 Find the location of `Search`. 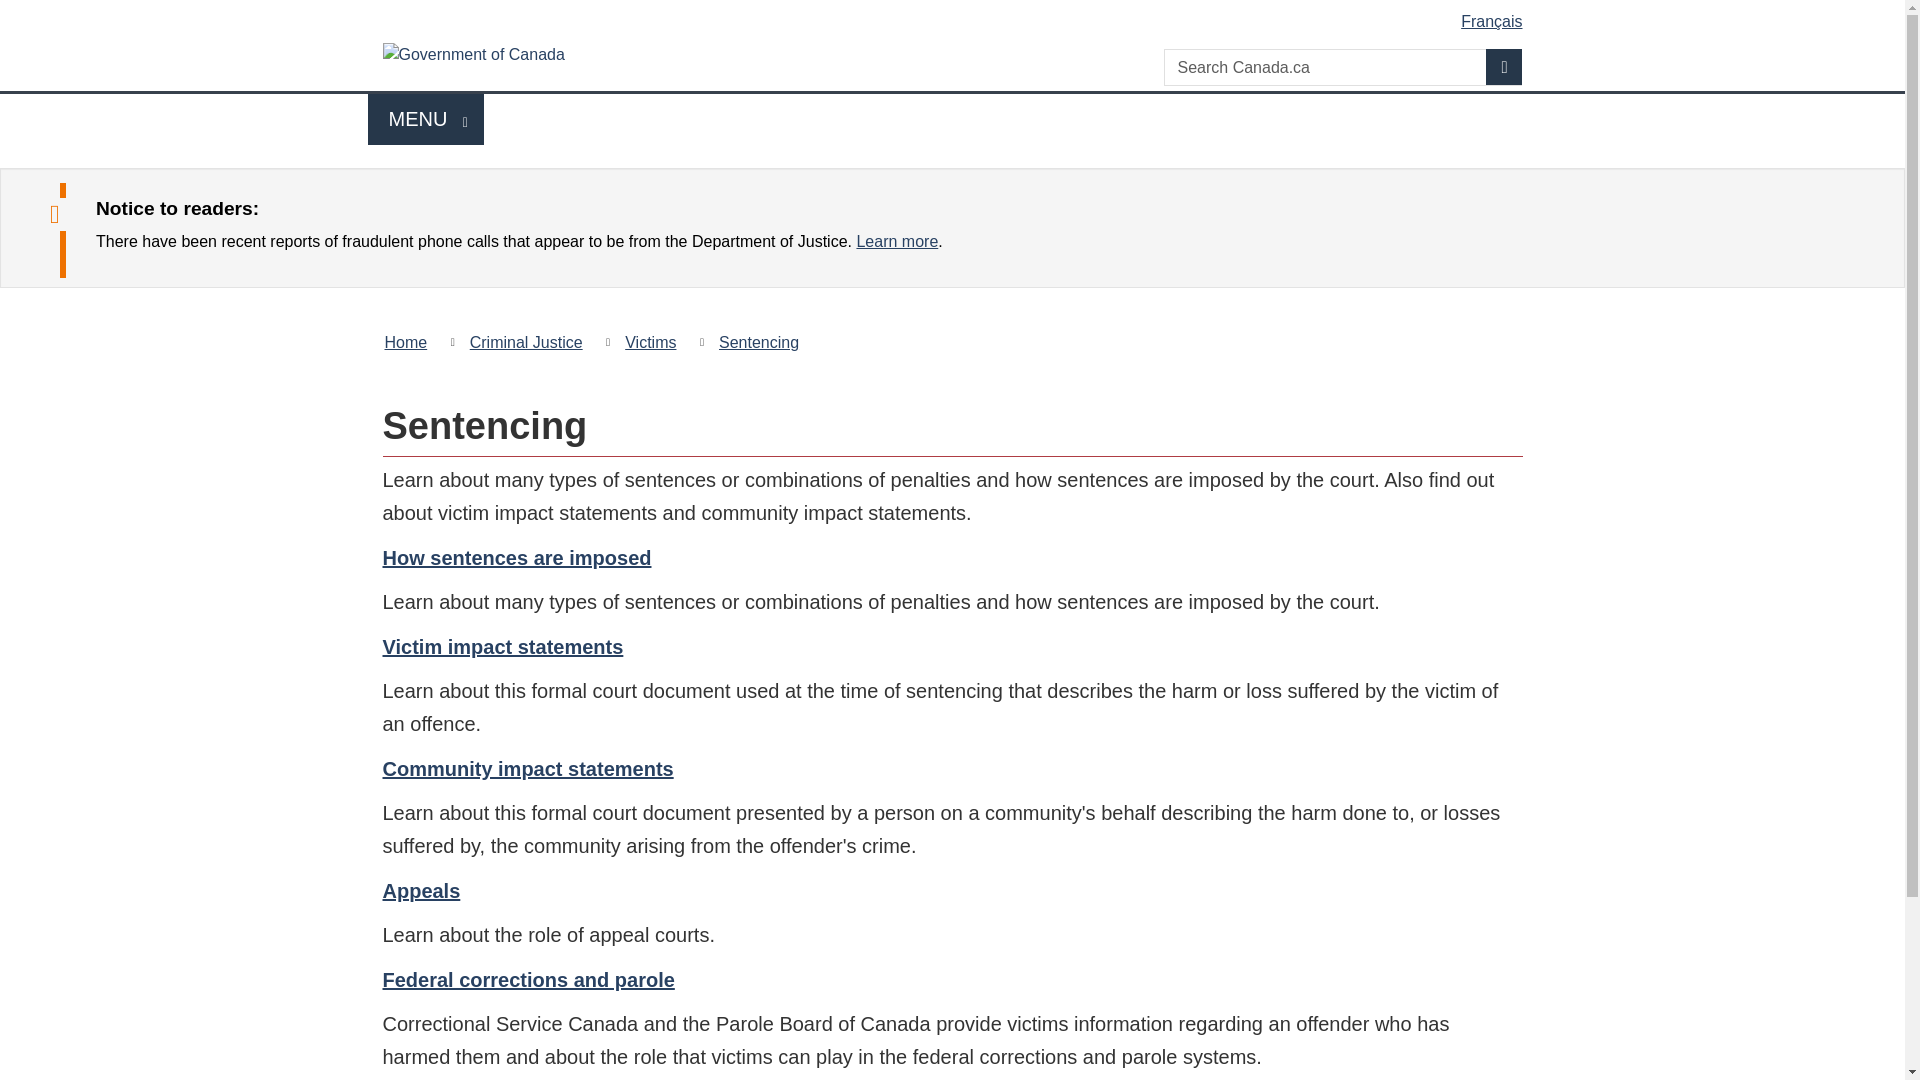

Search is located at coordinates (1504, 66).